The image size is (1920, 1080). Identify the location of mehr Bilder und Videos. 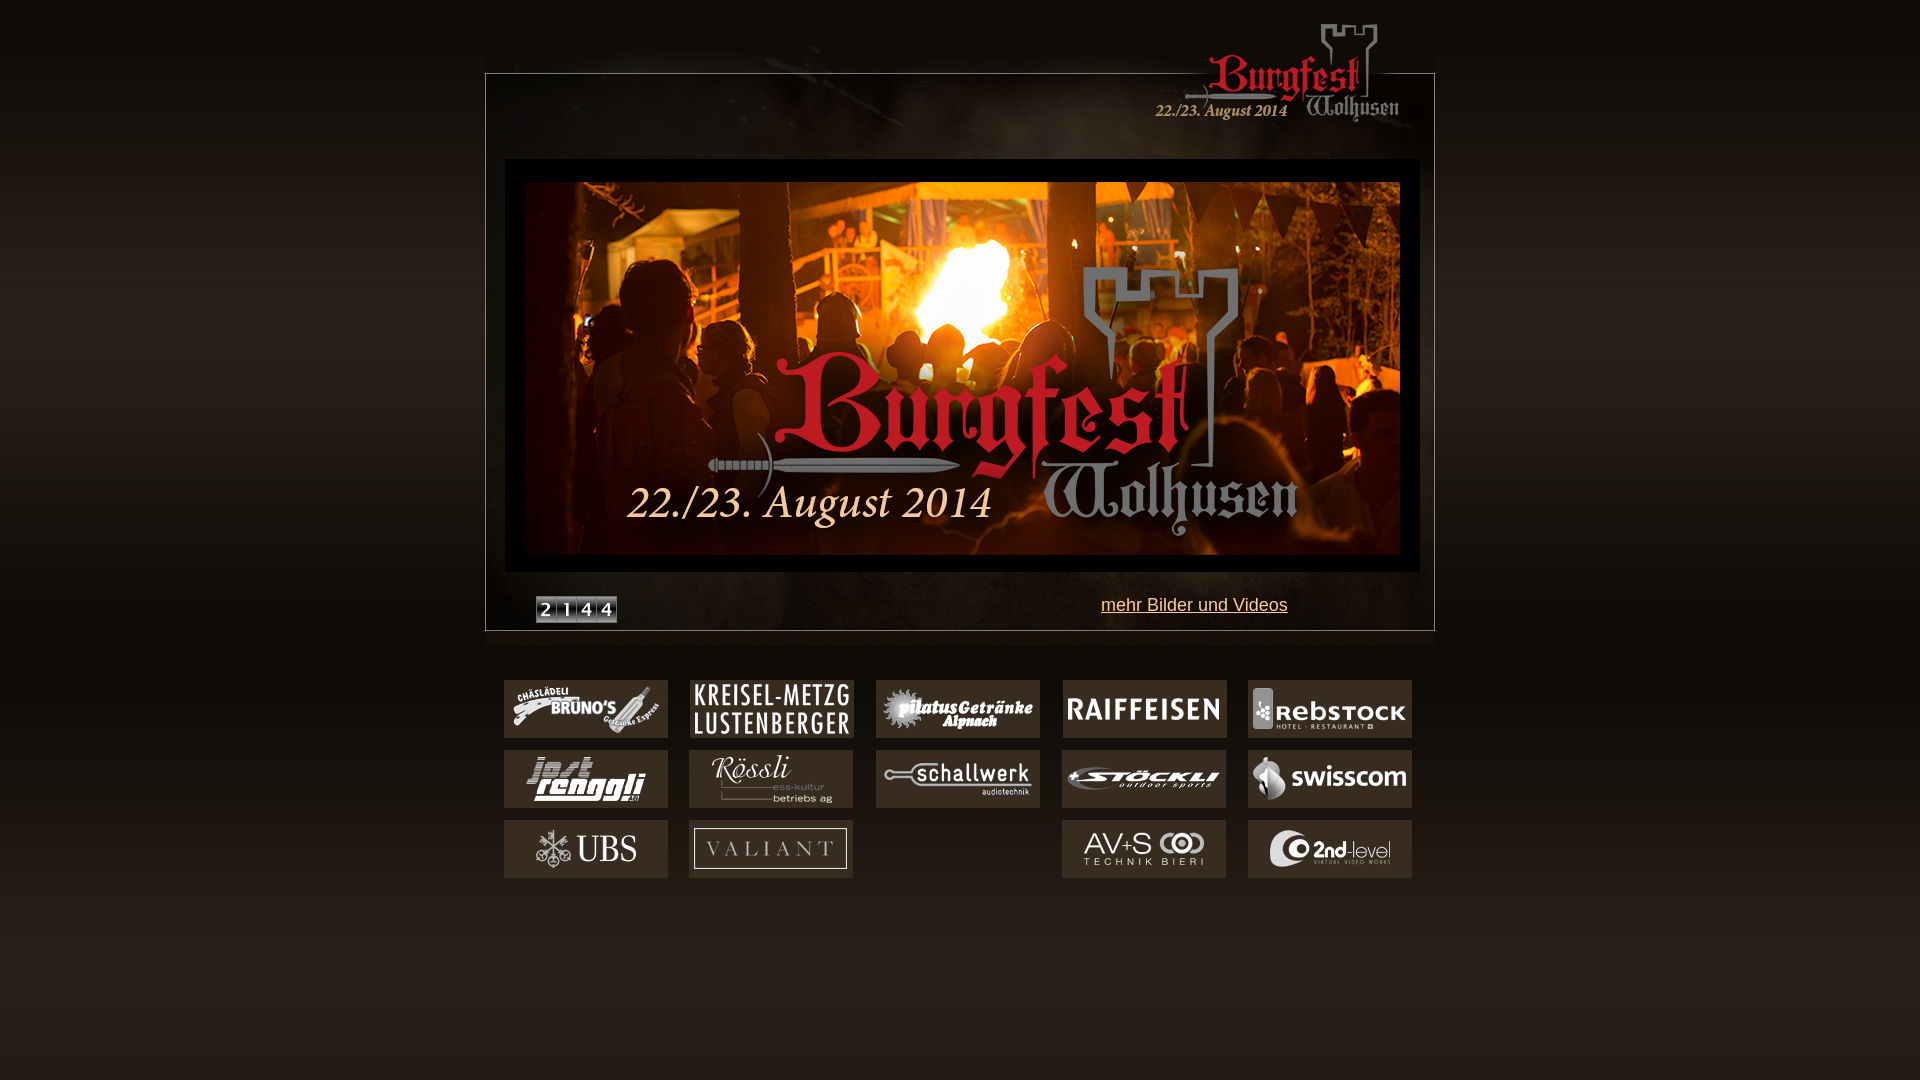
(1194, 605).